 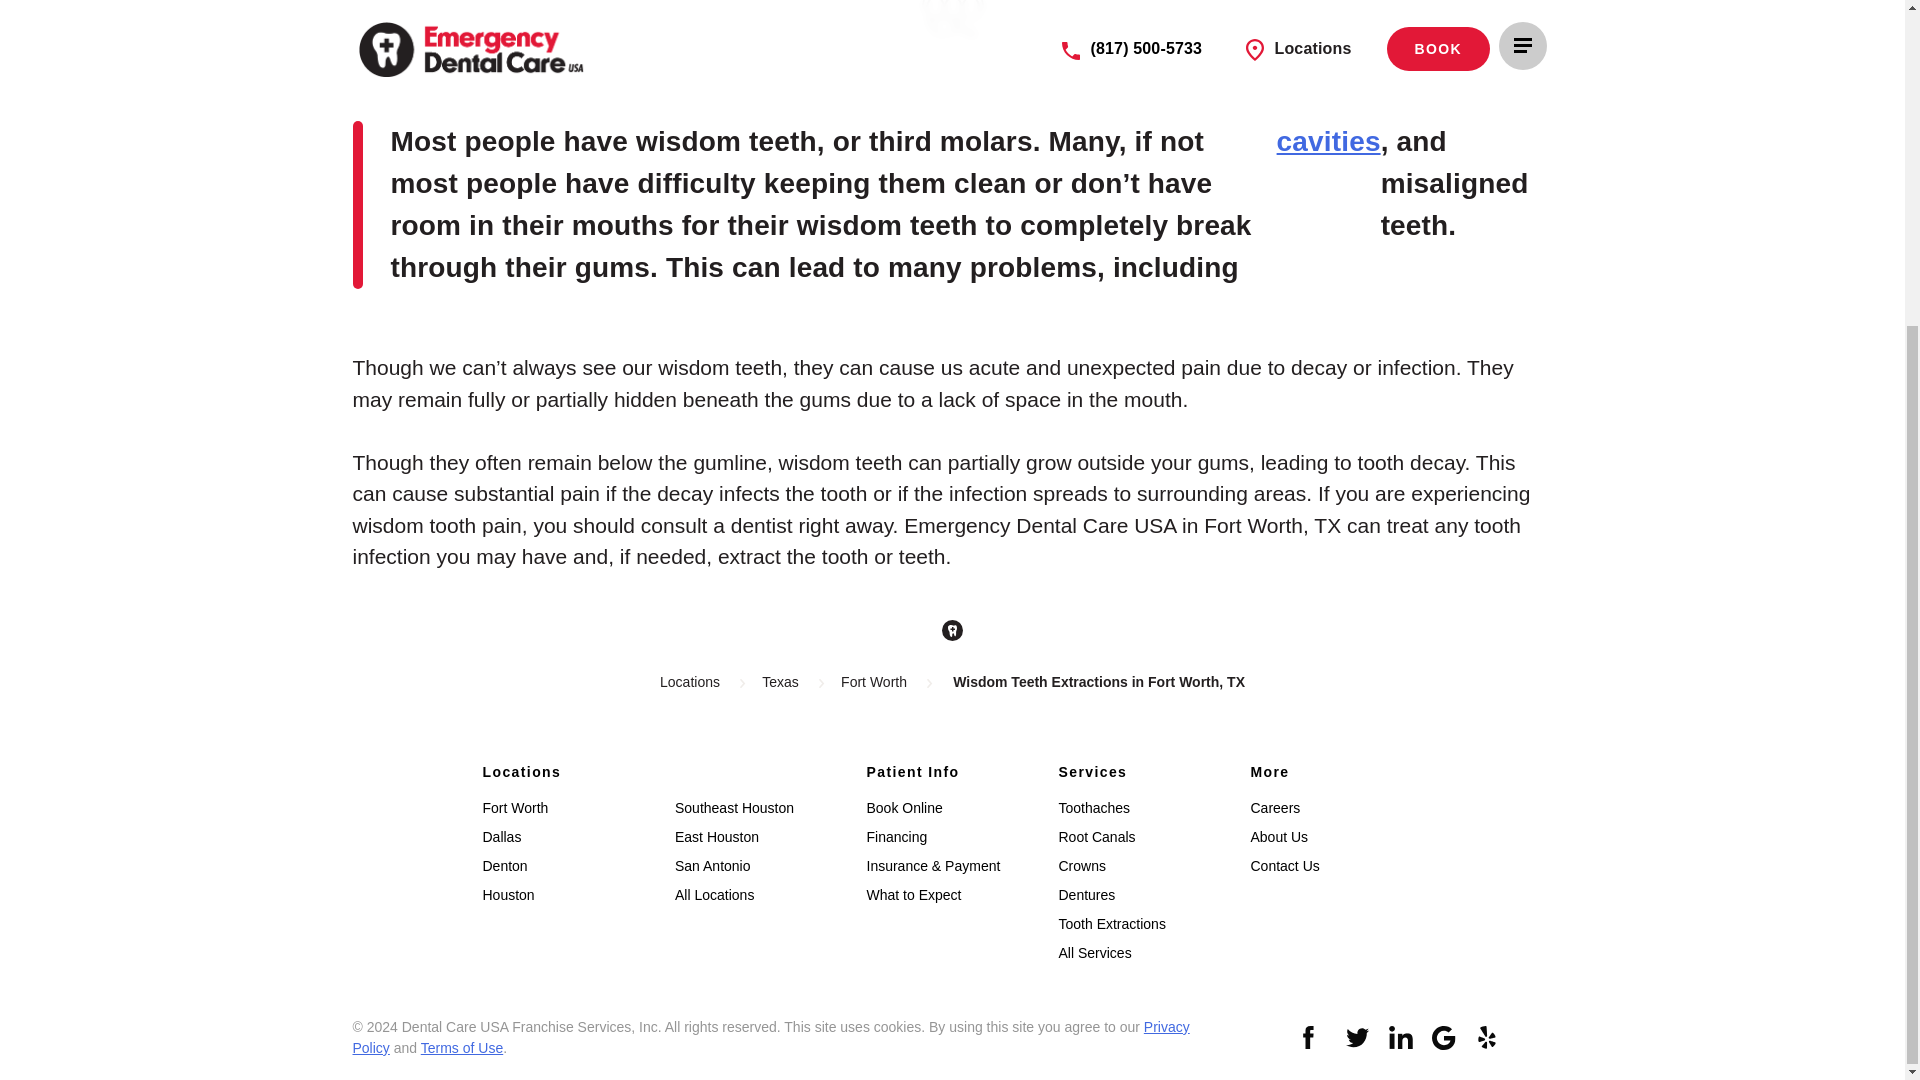 What do you see at coordinates (1328, 204) in the screenshot?
I see `cavities` at bounding box center [1328, 204].